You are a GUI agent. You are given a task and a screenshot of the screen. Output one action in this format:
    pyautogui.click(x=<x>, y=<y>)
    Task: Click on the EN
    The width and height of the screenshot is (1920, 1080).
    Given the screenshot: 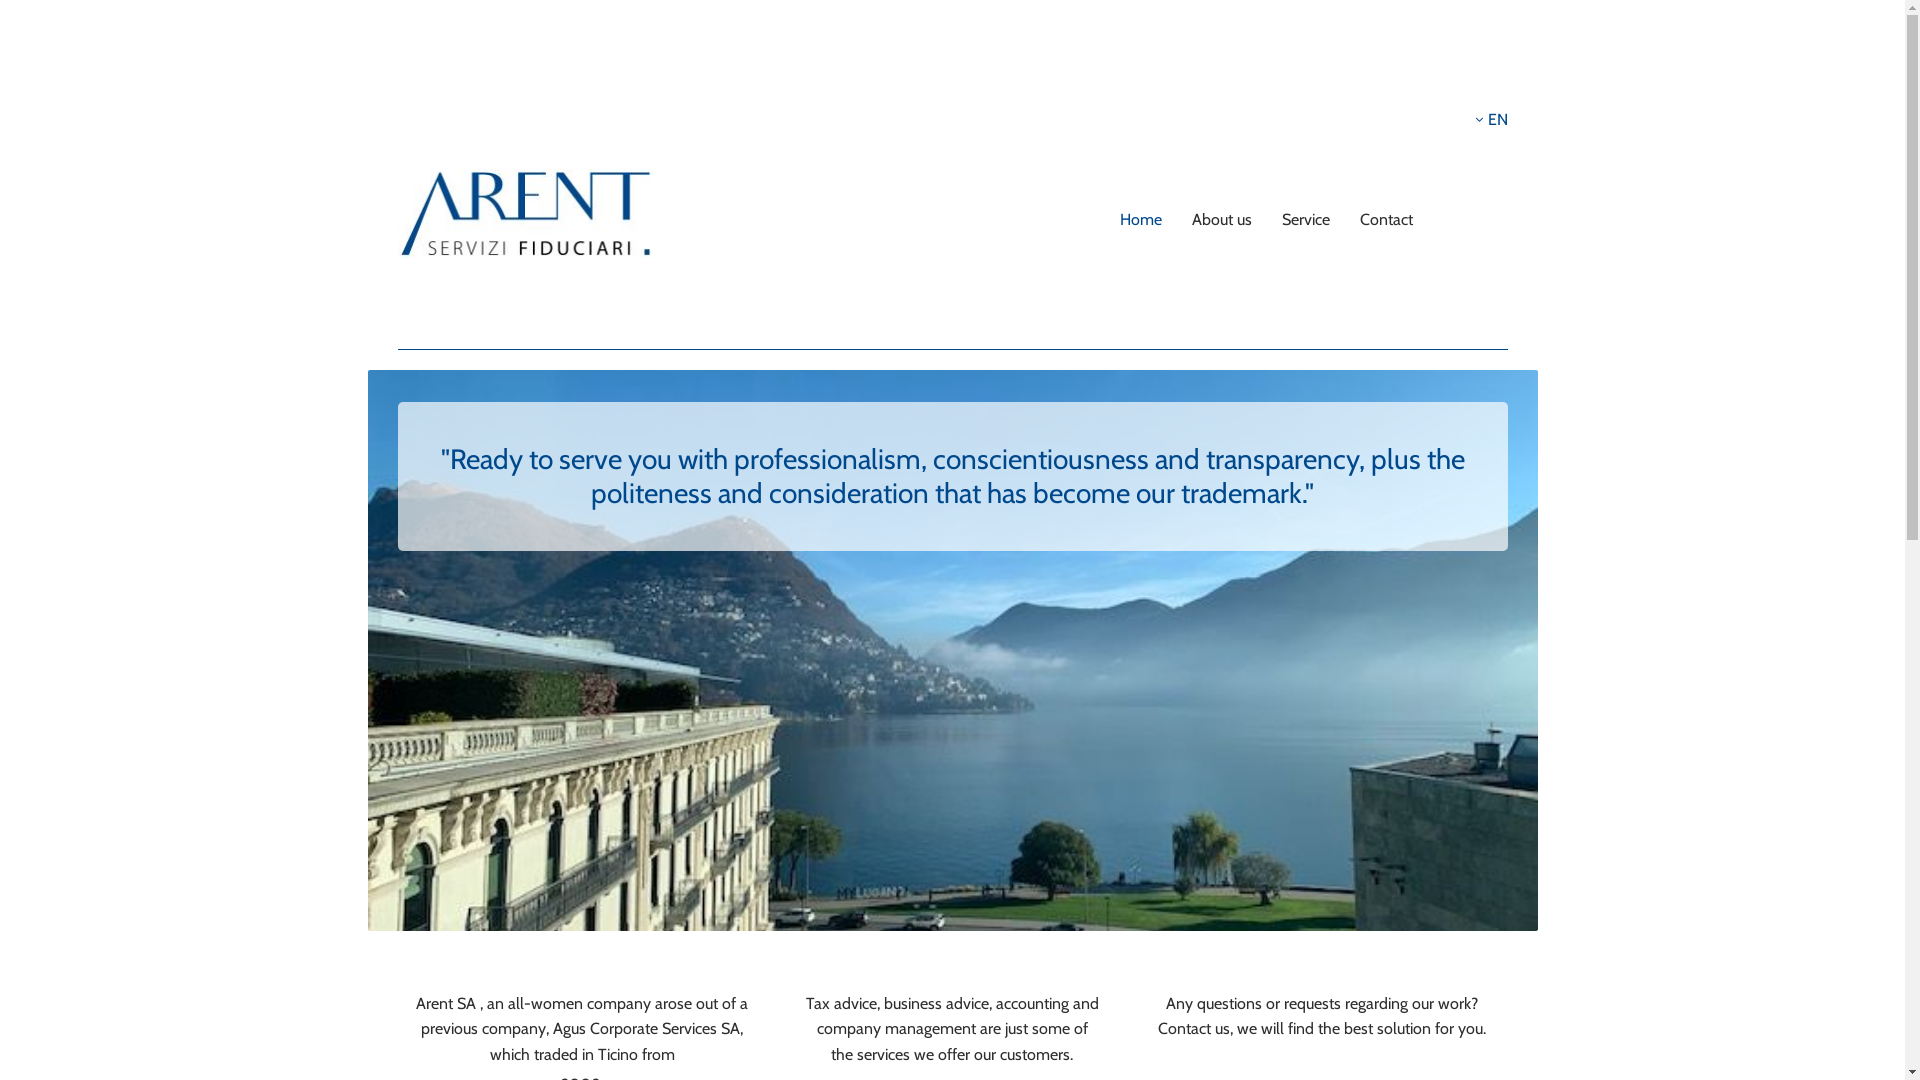 What is the action you would take?
    pyautogui.click(x=1490, y=120)
    